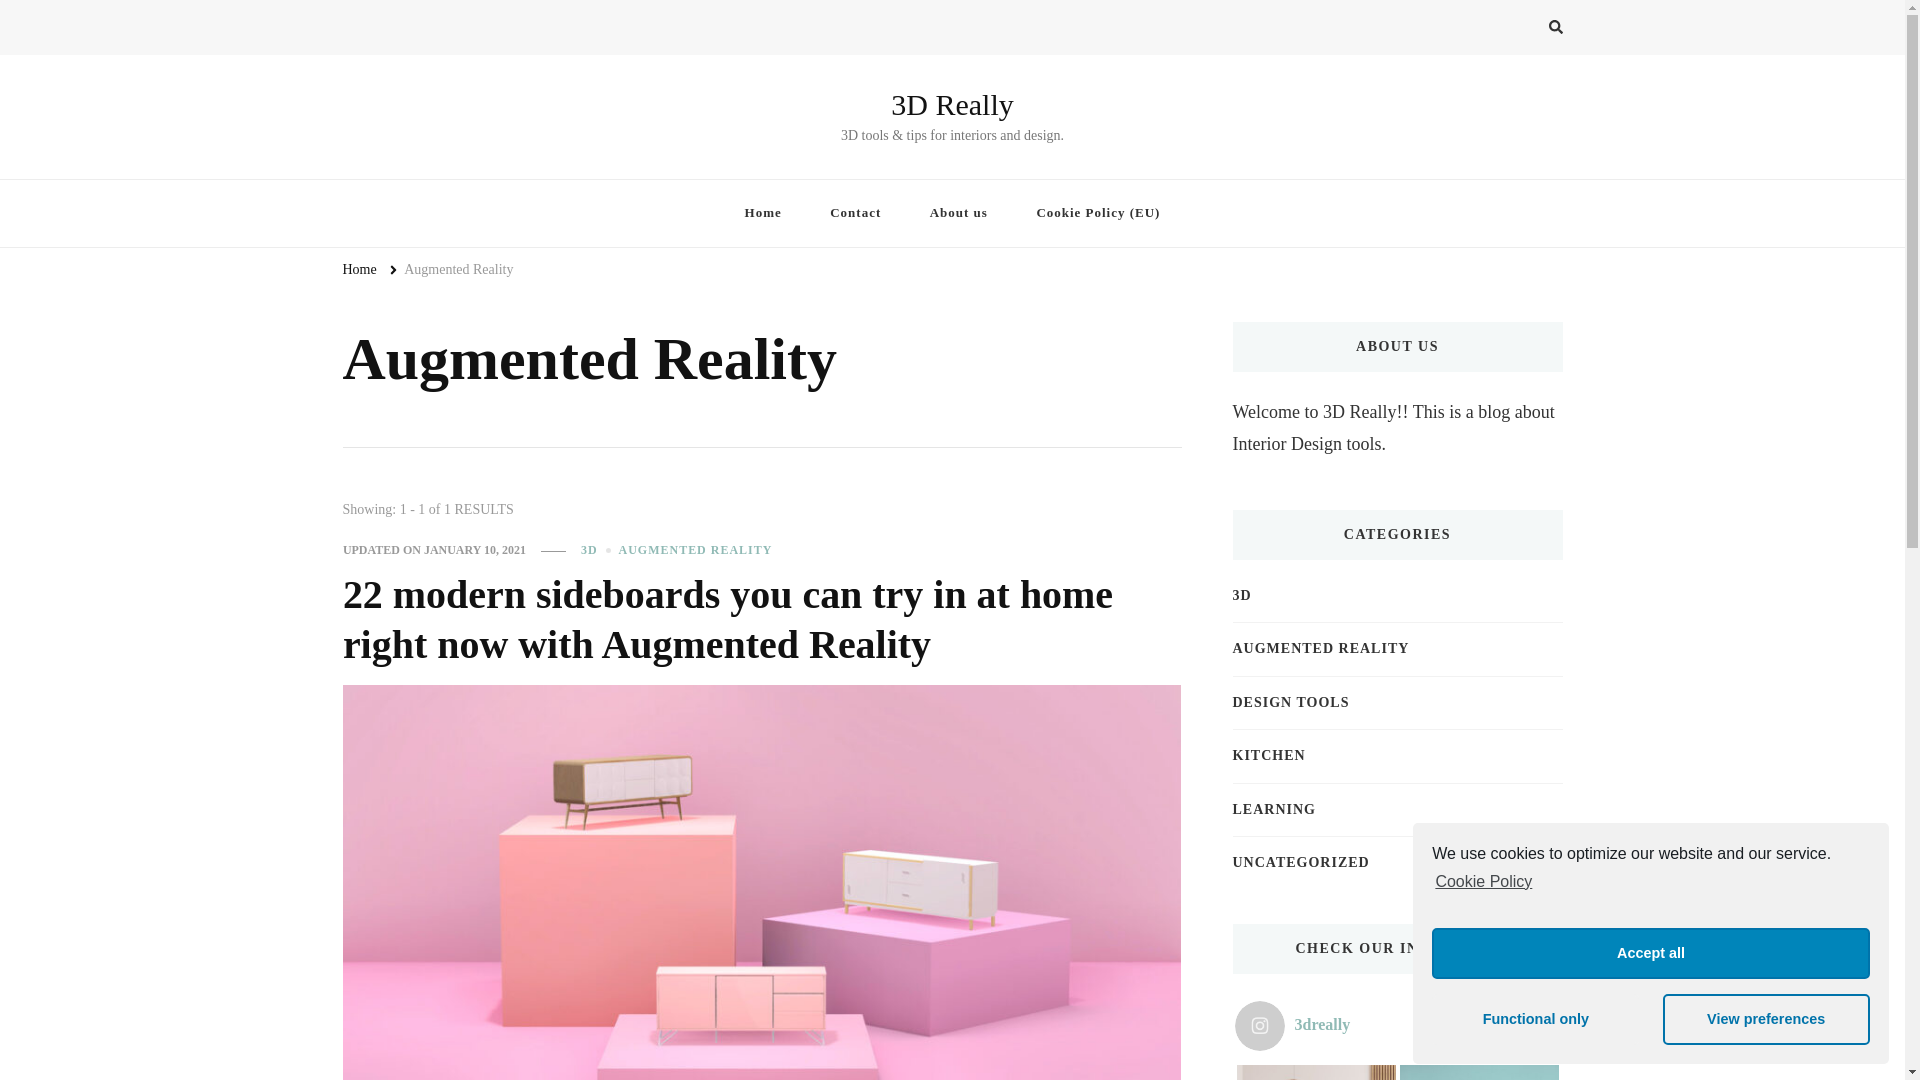 This screenshot has width=1920, height=1080. What do you see at coordinates (1320, 649) in the screenshot?
I see `AUGMENTED REALITY` at bounding box center [1320, 649].